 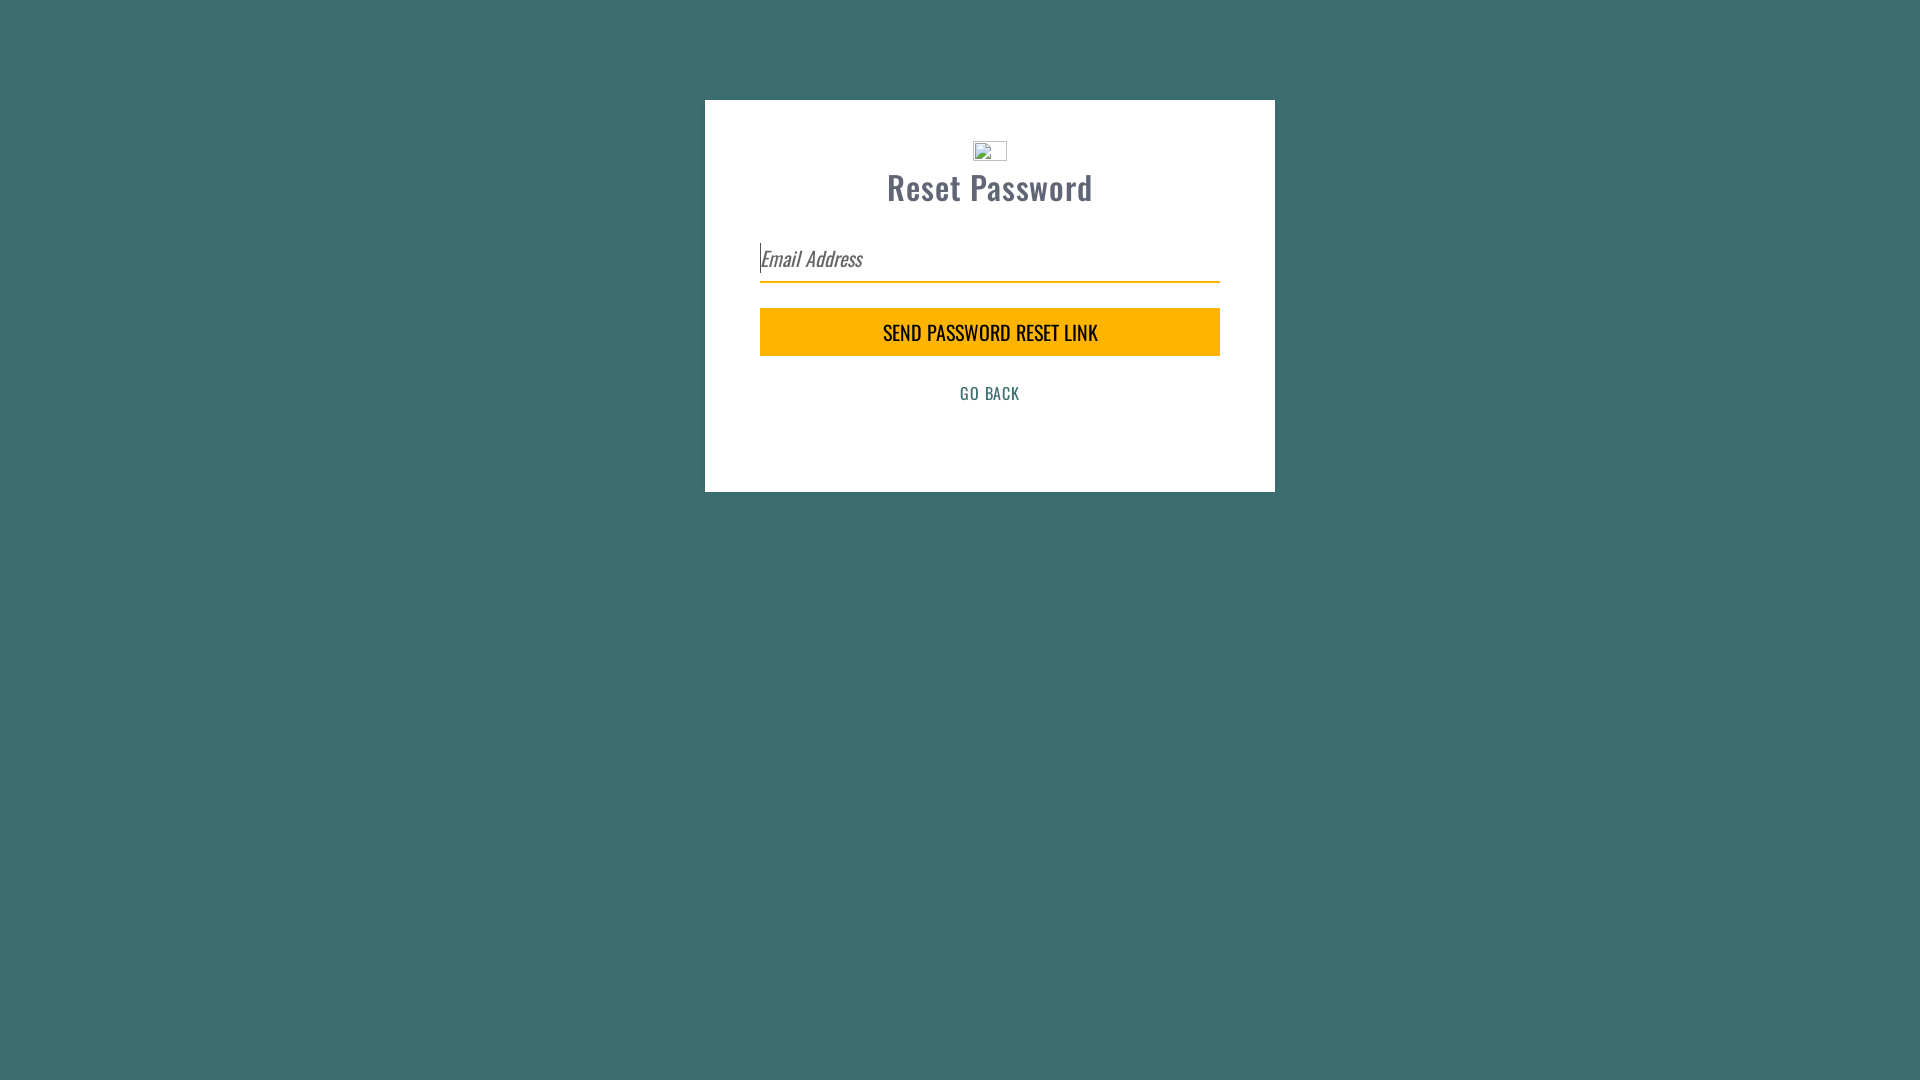 I want to click on GO BACK, so click(x=990, y=393).